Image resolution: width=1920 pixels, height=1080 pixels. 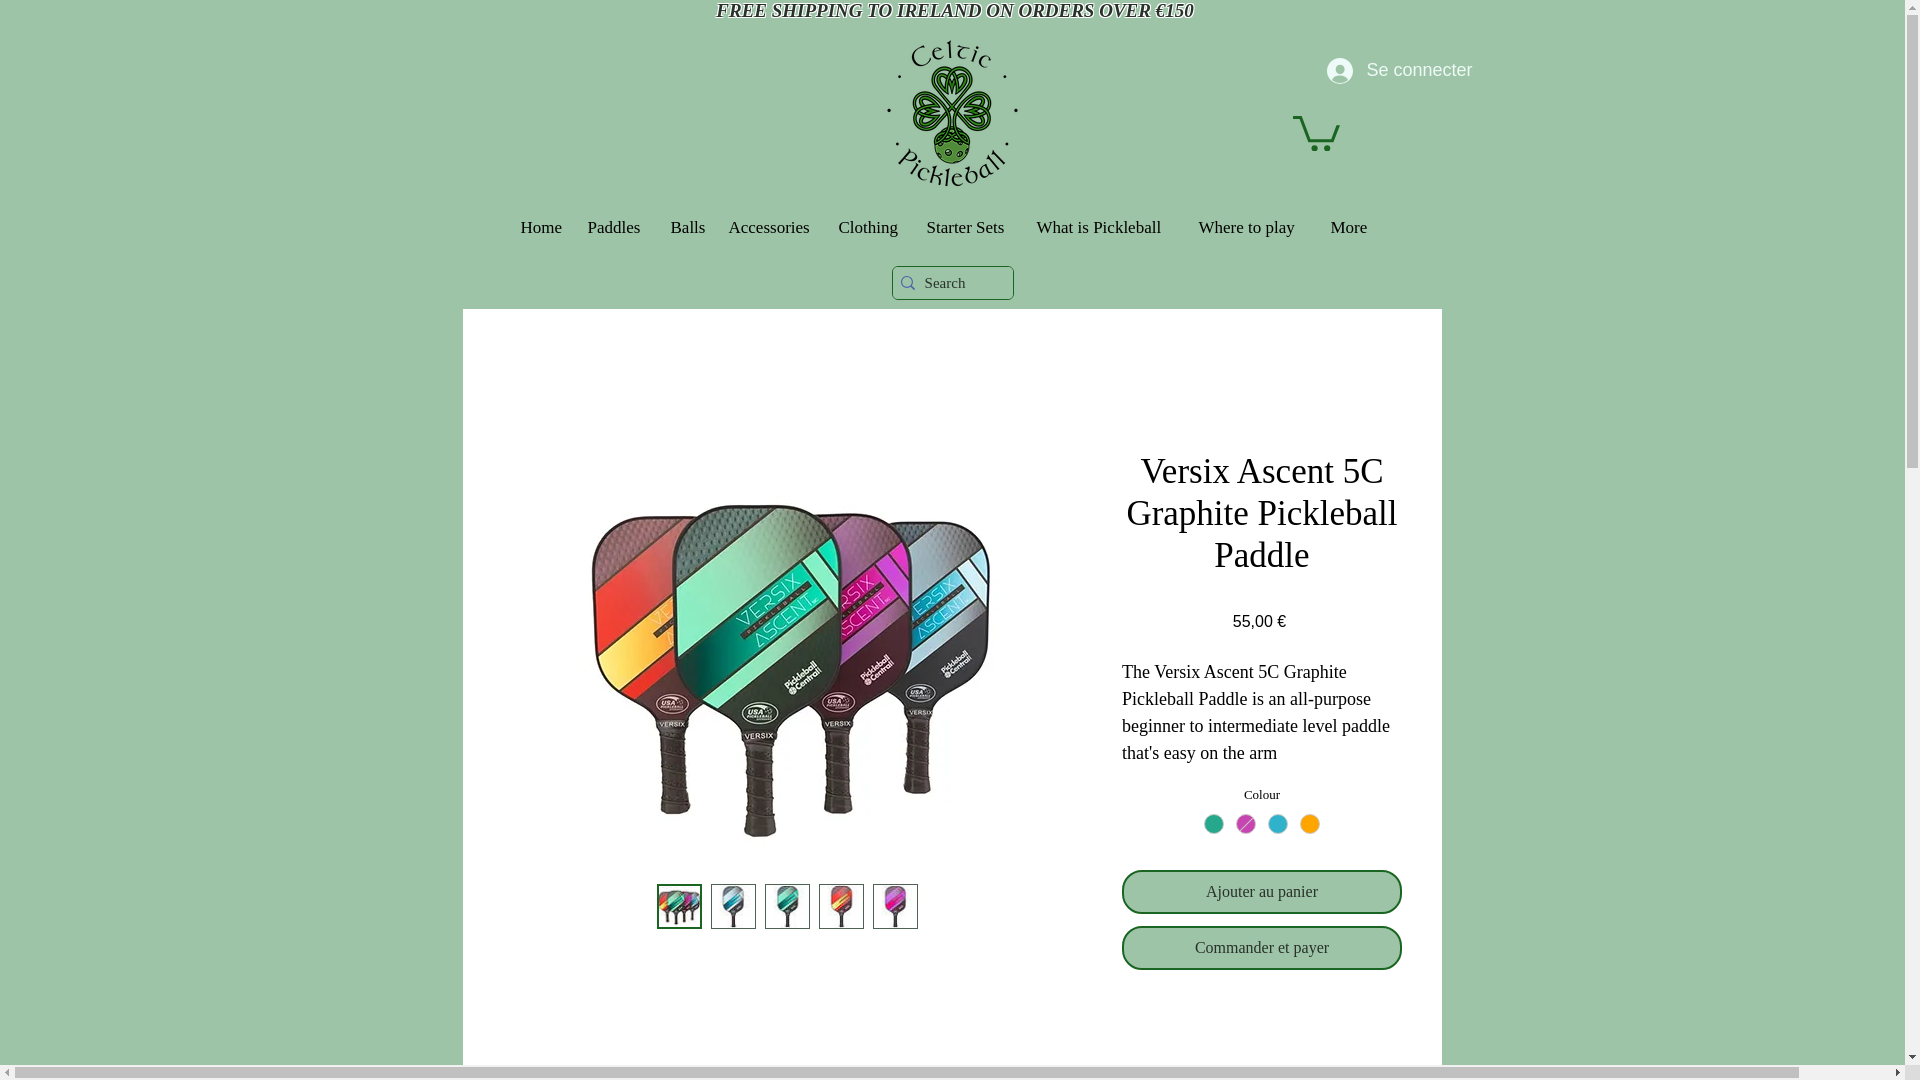 What do you see at coordinates (1261, 947) in the screenshot?
I see `Commander et payer` at bounding box center [1261, 947].